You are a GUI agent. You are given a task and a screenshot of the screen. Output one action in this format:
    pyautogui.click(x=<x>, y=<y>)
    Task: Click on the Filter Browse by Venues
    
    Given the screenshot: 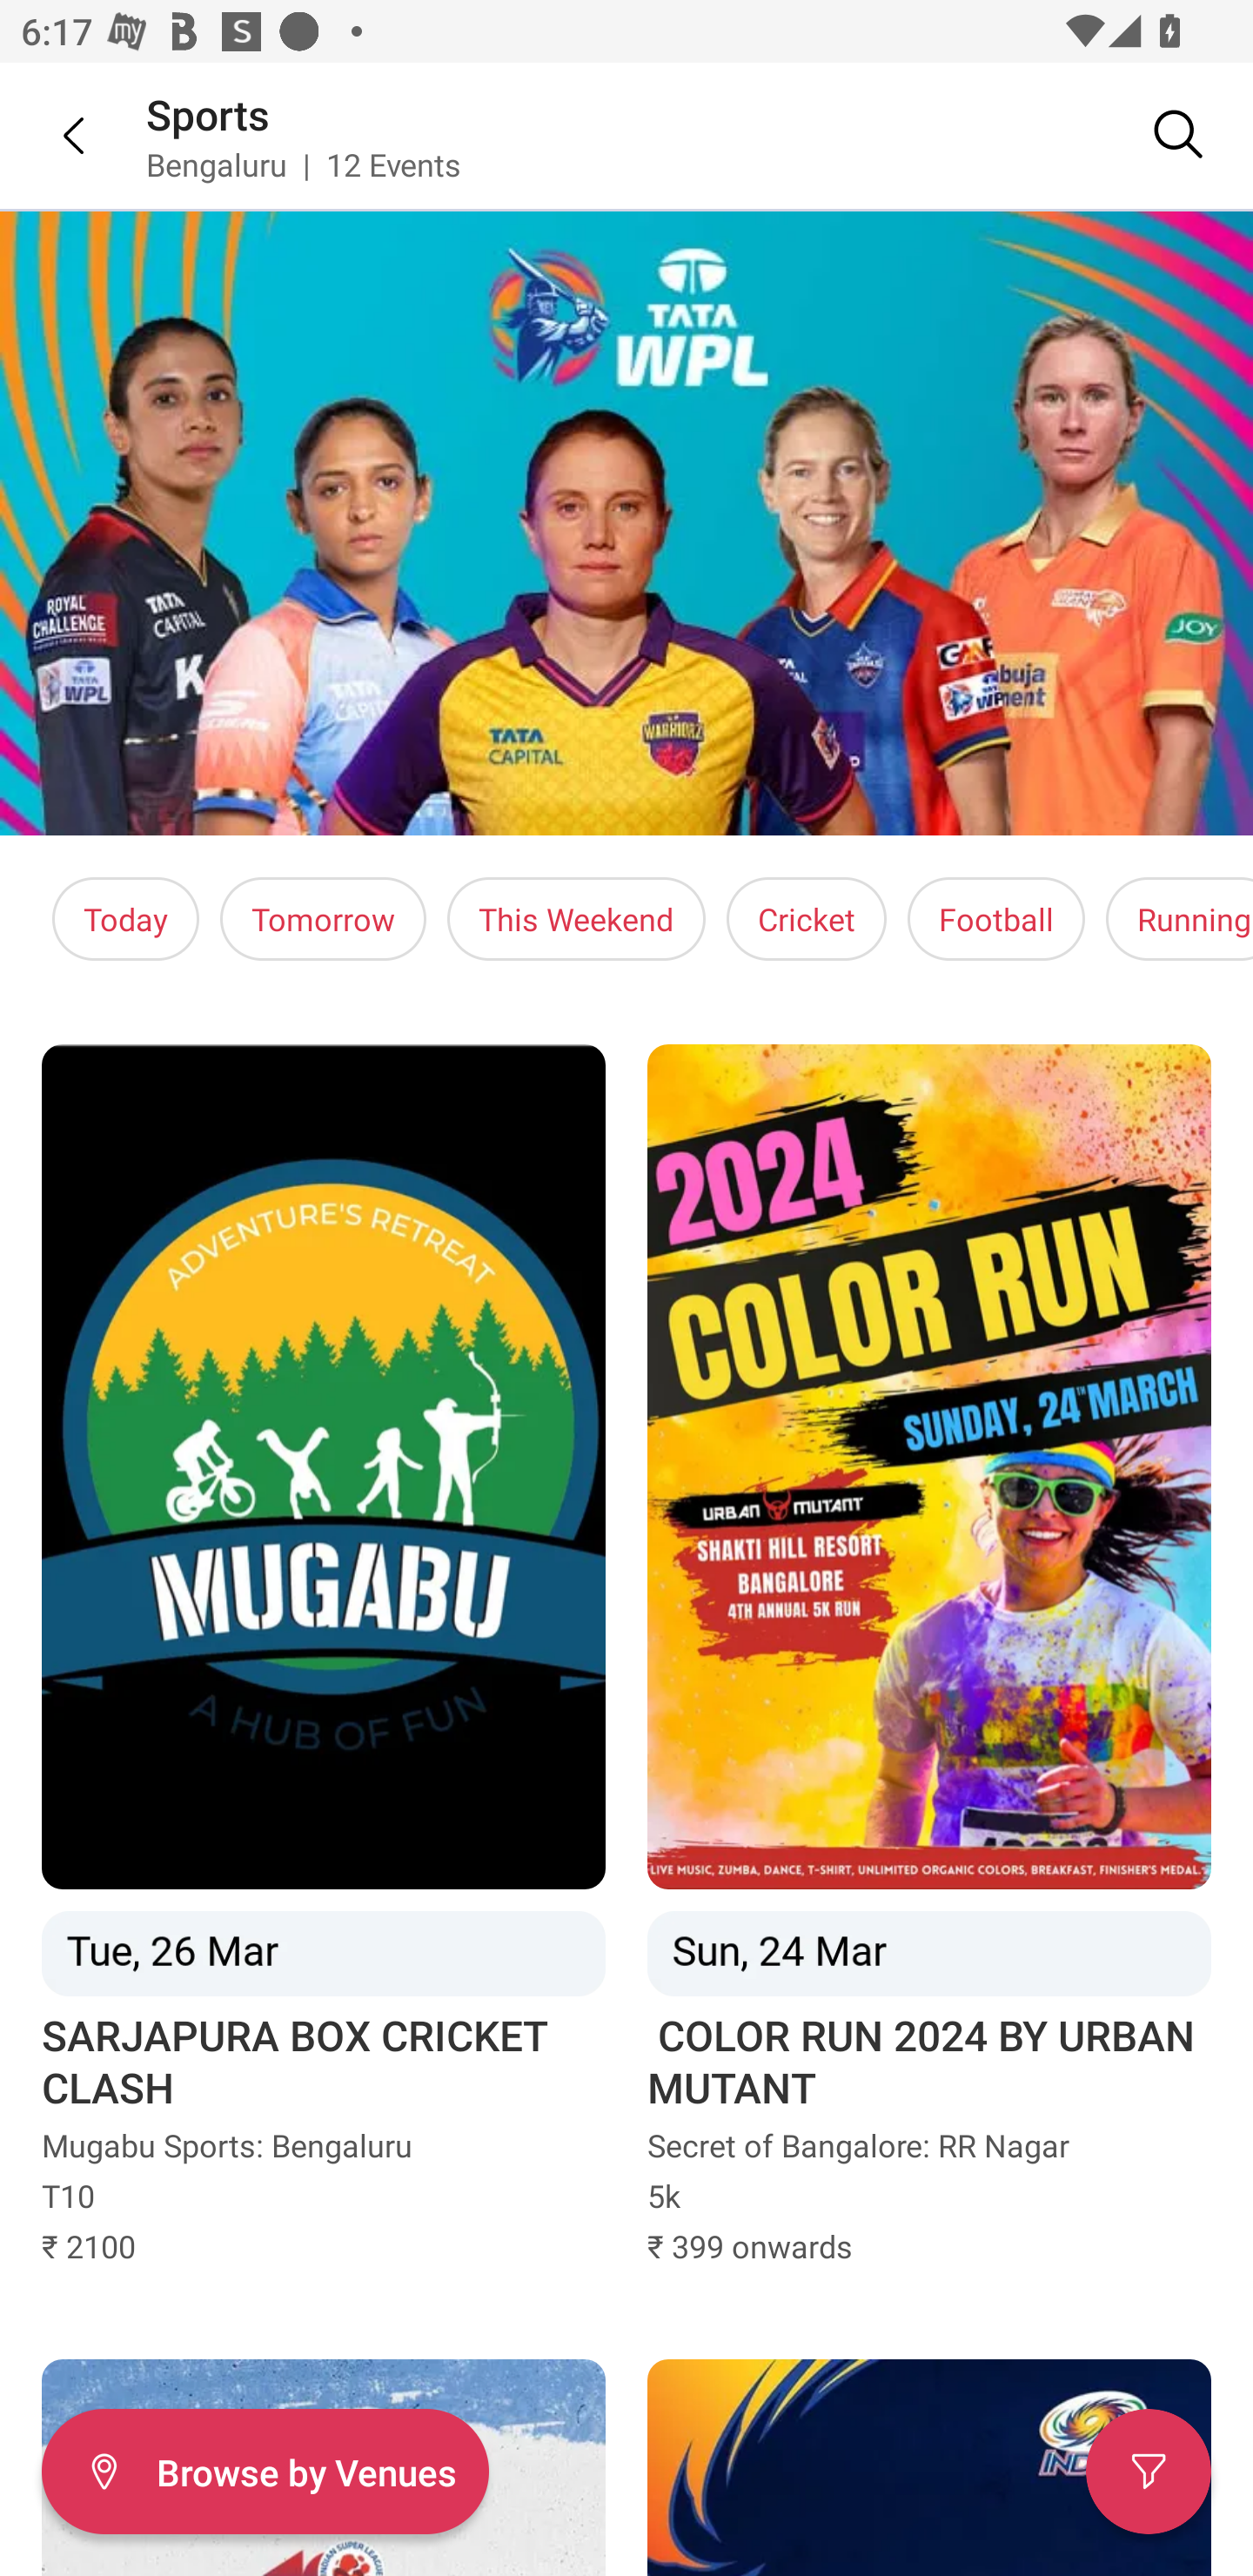 What is the action you would take?
    pyautogui.click(x=265, y=2472)
    